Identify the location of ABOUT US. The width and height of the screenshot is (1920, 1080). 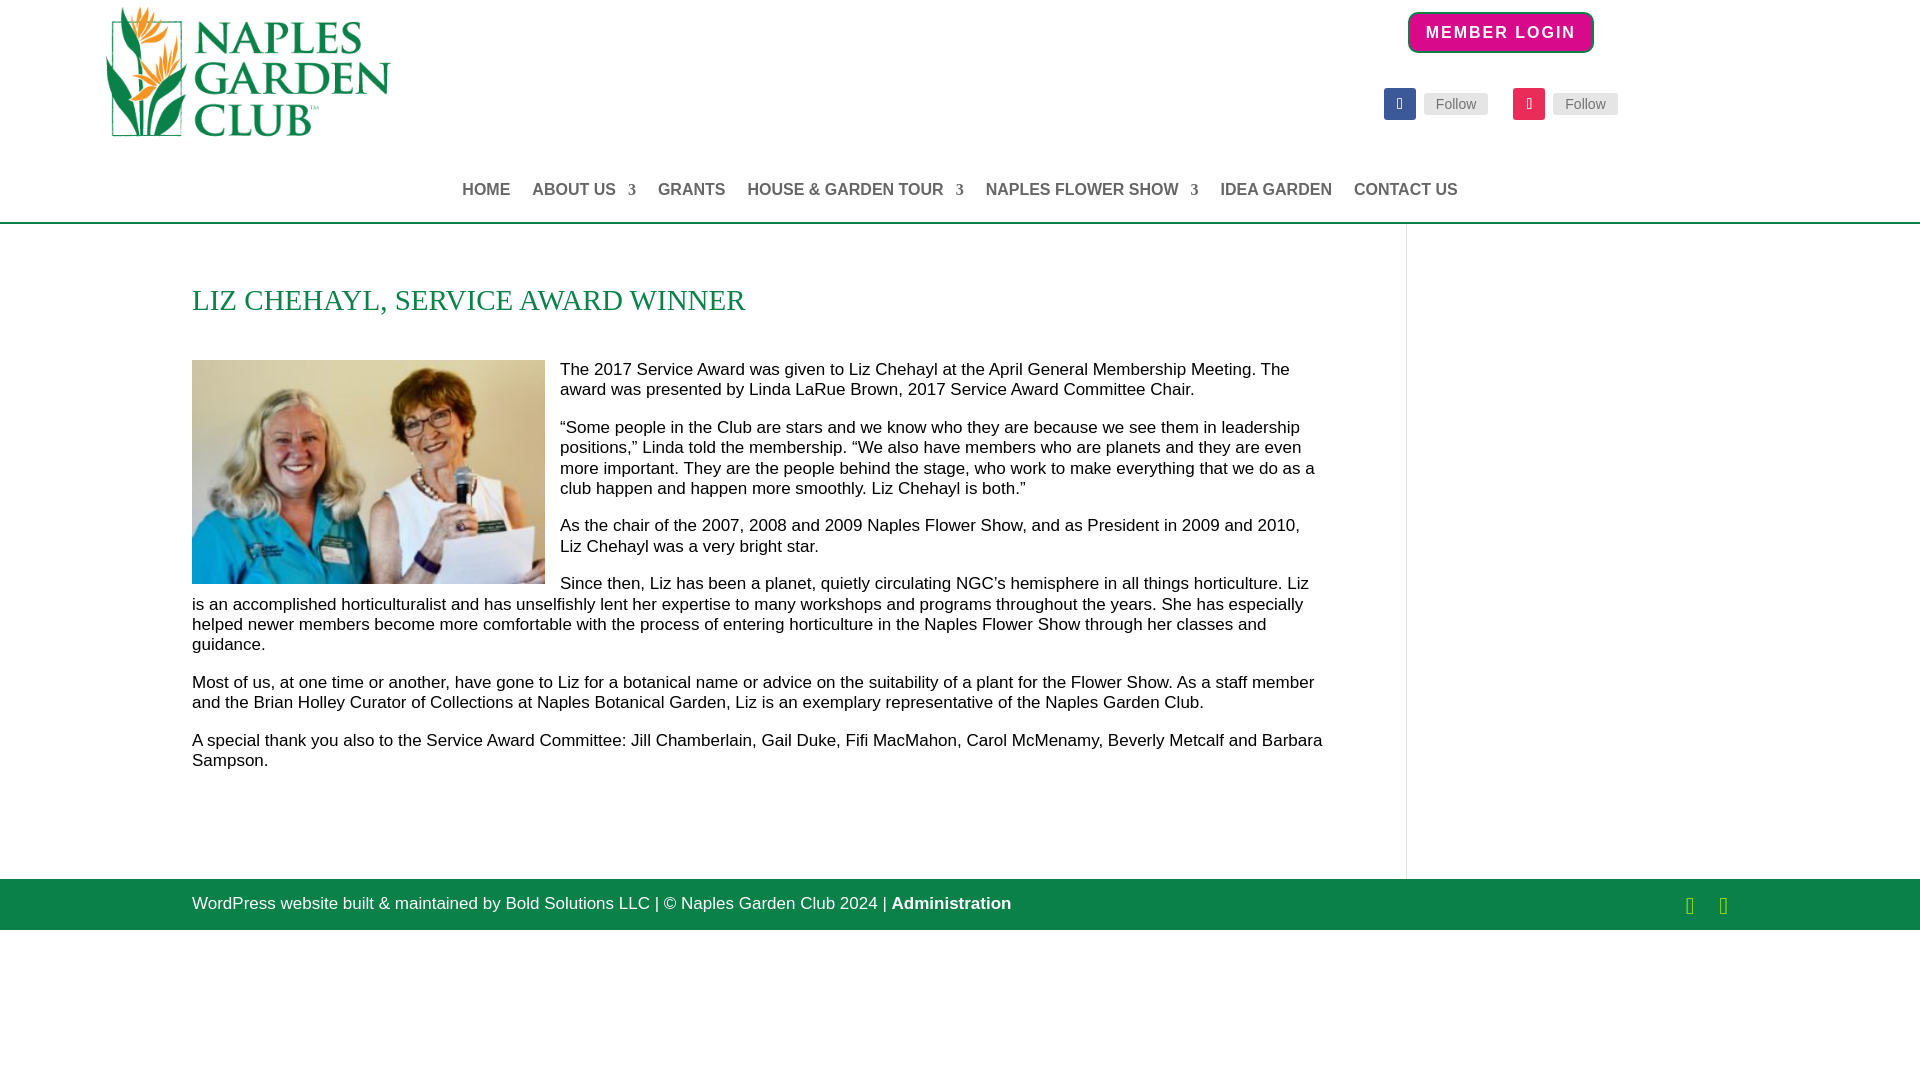
(583, 194).